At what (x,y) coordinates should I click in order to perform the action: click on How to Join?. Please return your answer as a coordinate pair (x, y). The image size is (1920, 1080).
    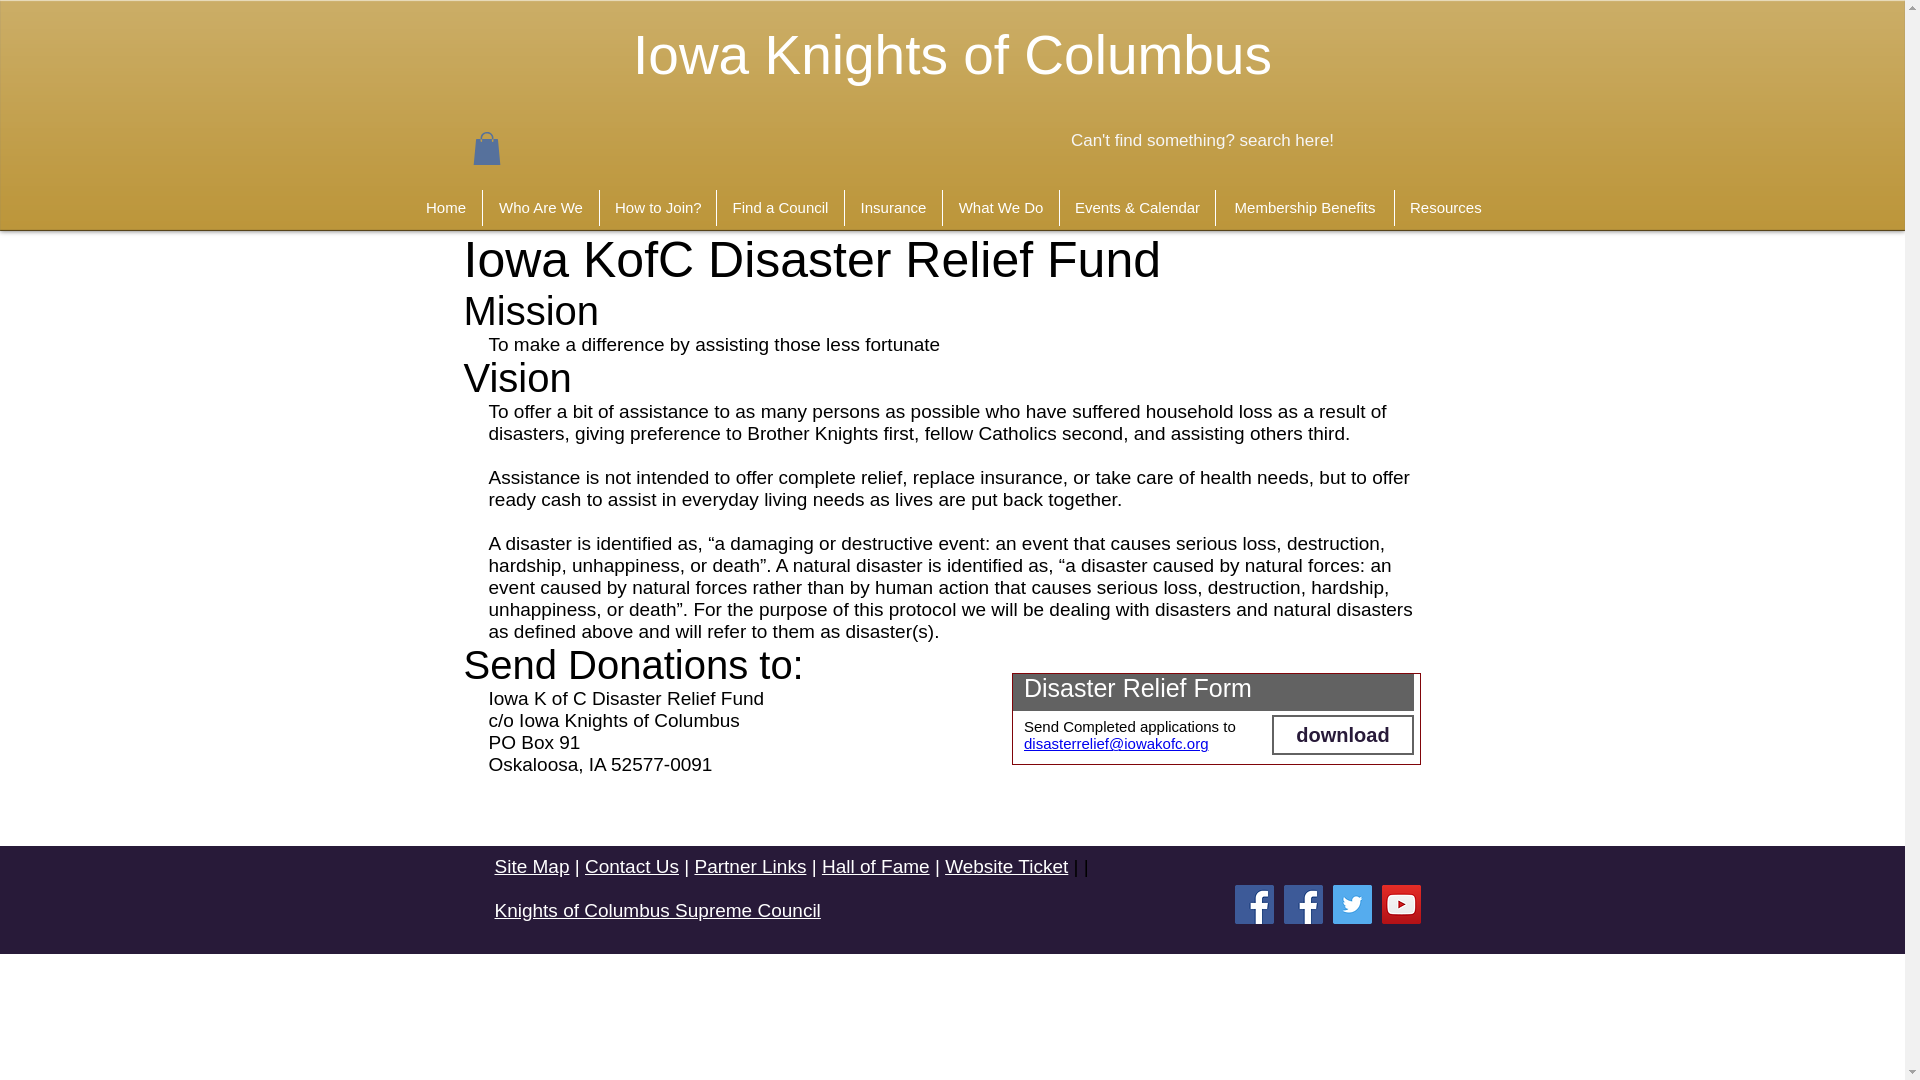
    Looking at the image, I should click on (658, 208).